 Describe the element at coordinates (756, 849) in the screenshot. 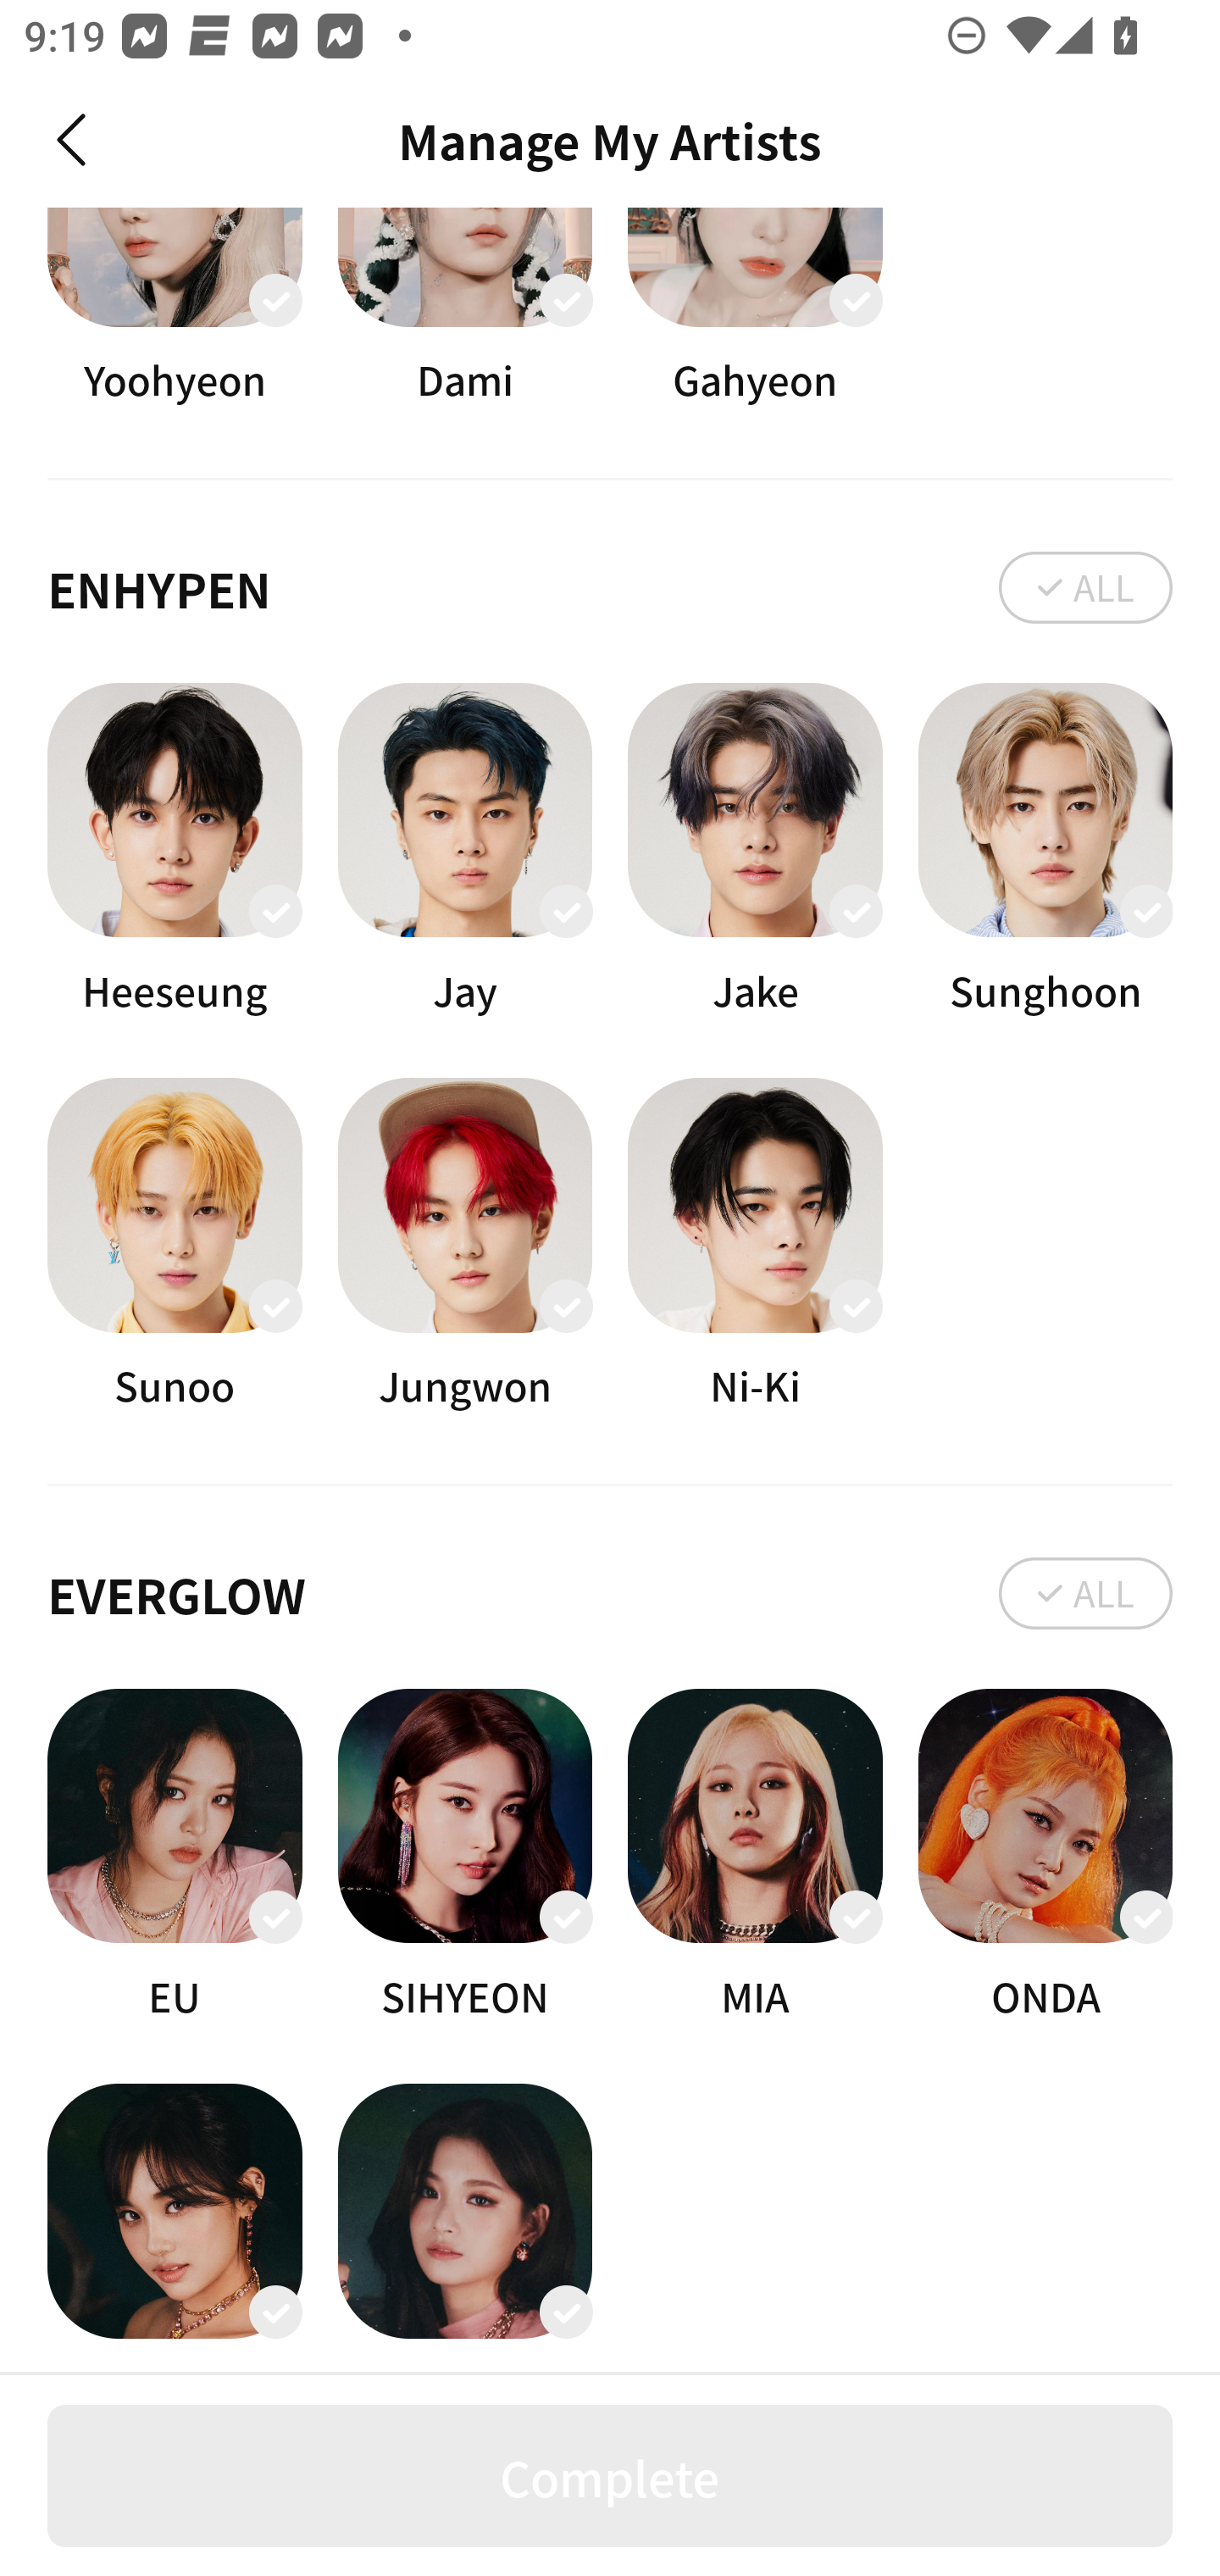

I see `Jake` at that location.